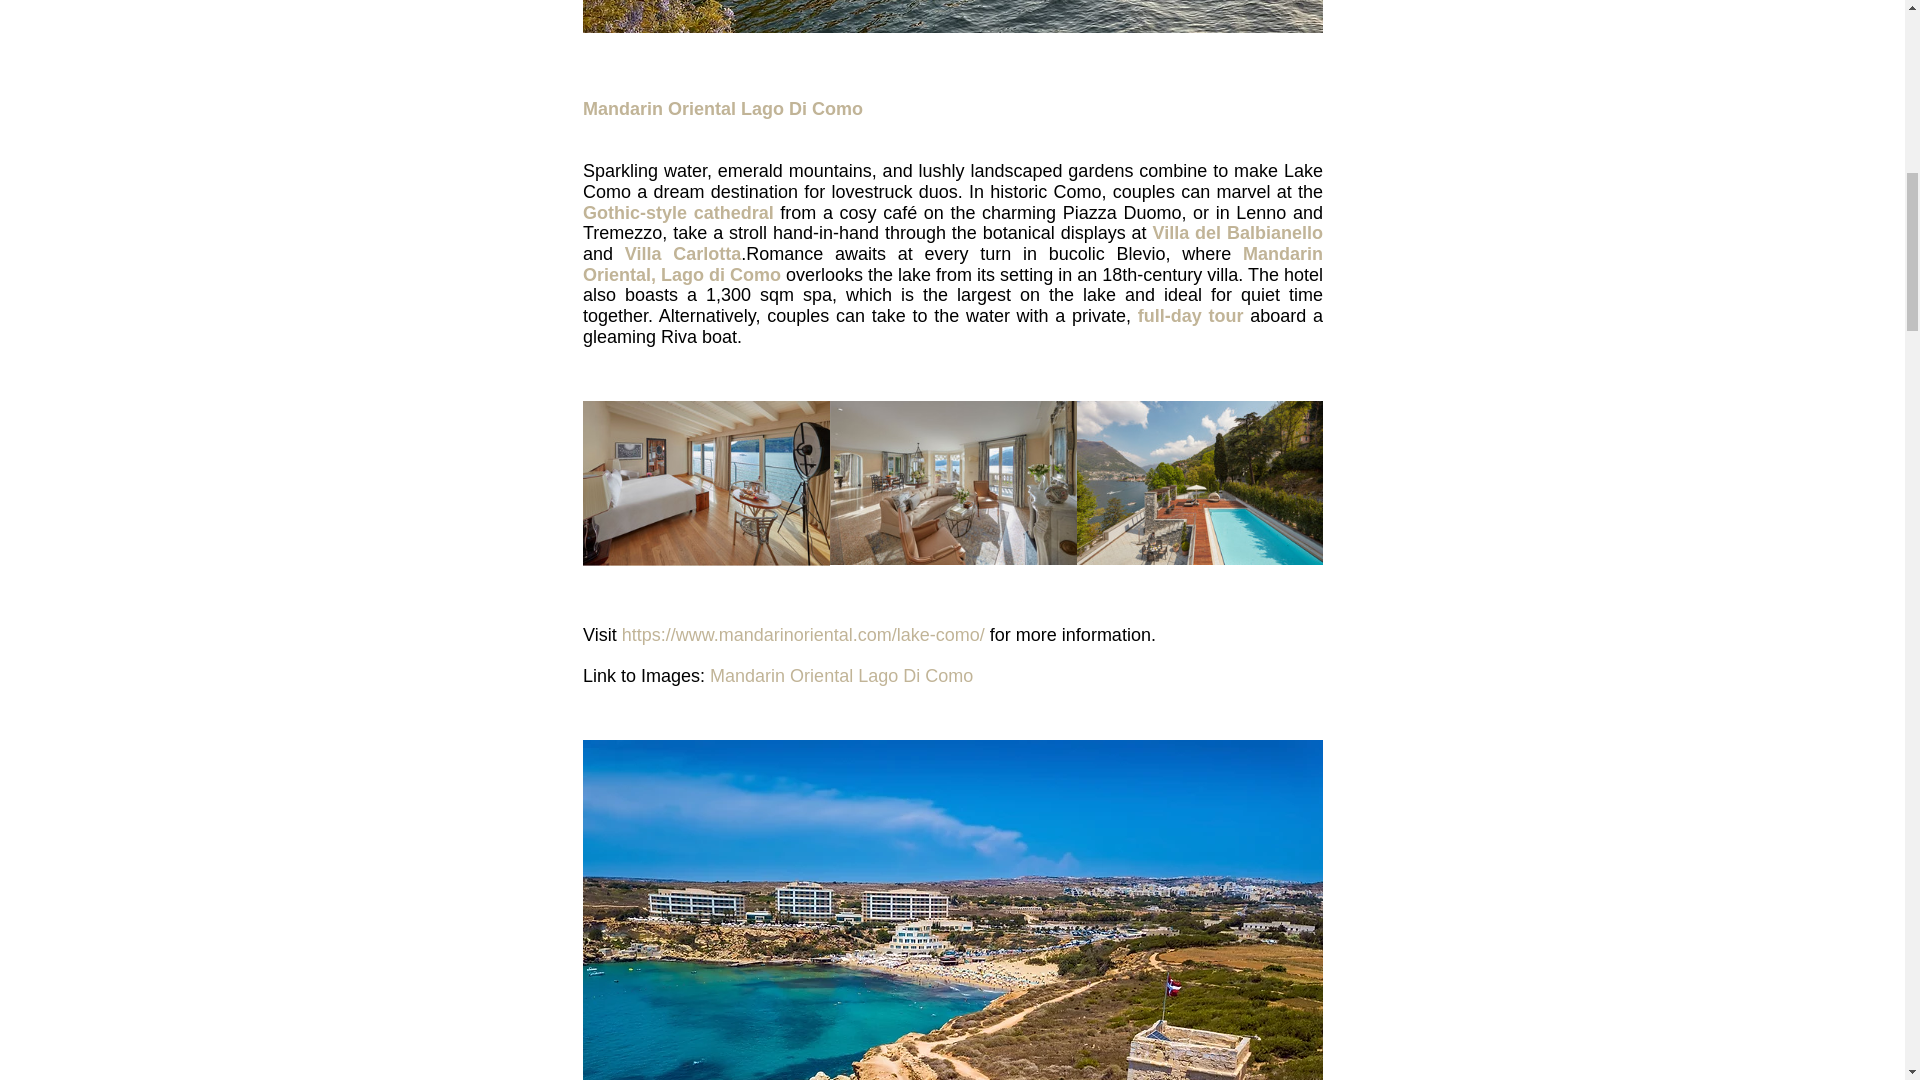  I want to click on Villa Carlotta, so click(682, 254).